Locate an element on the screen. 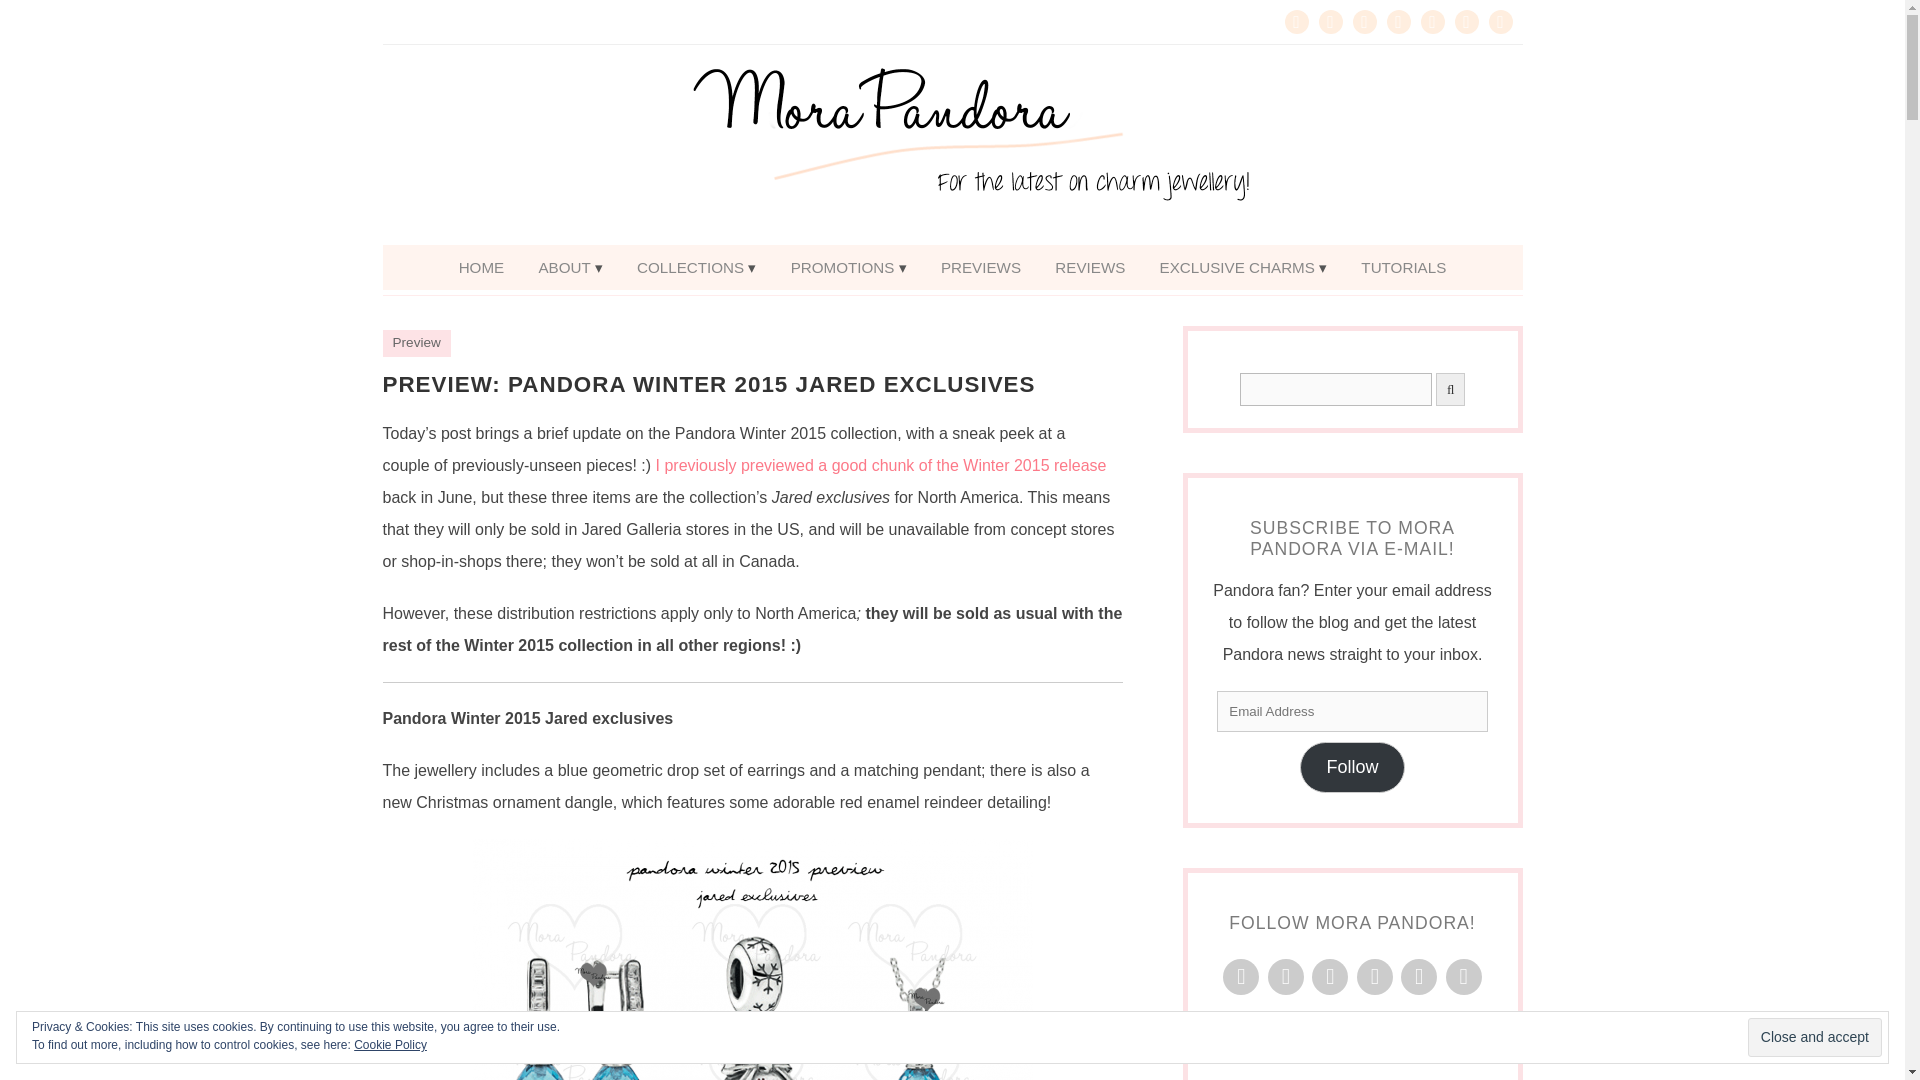  Search is located at coordinates (1336, 389).